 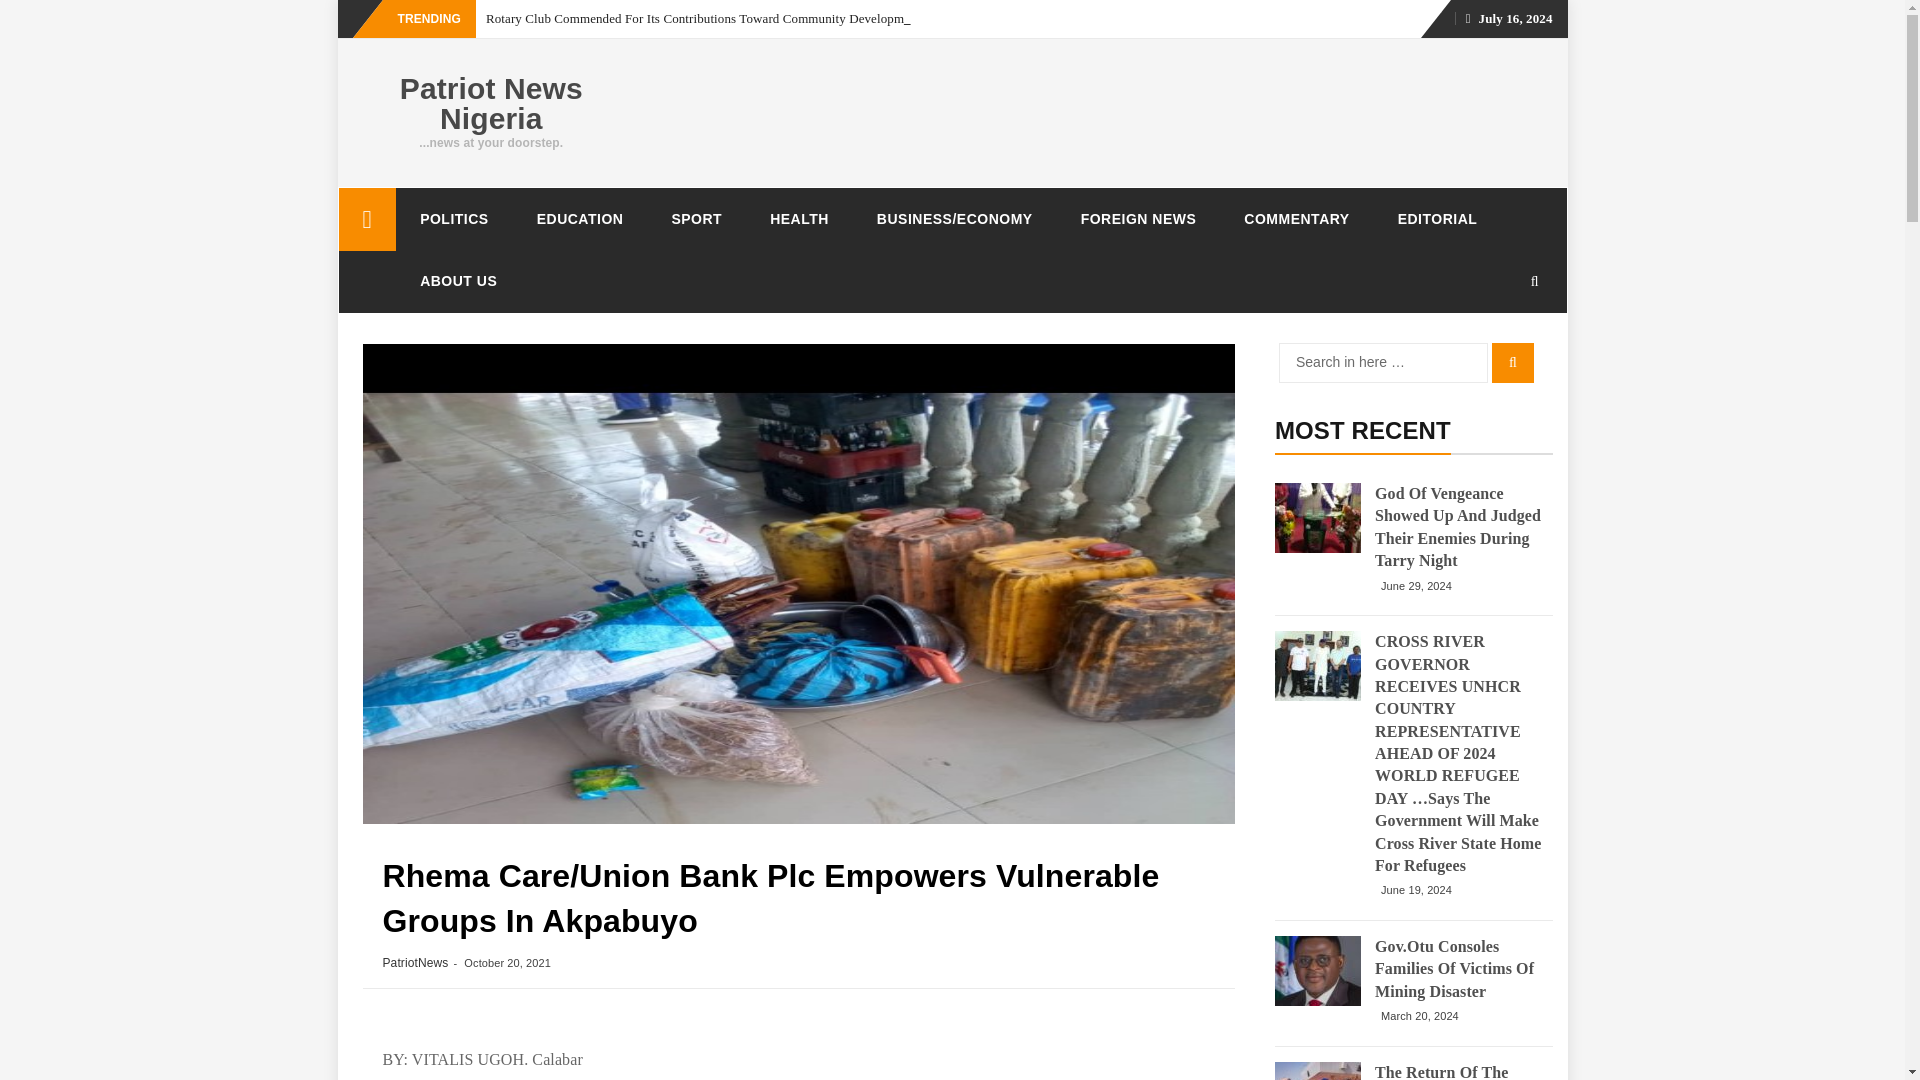 I want to click on The Return Of The Native, Tinubu Arrived Eko Ile Ogbon!!!, so click(x=1318, y=1070).